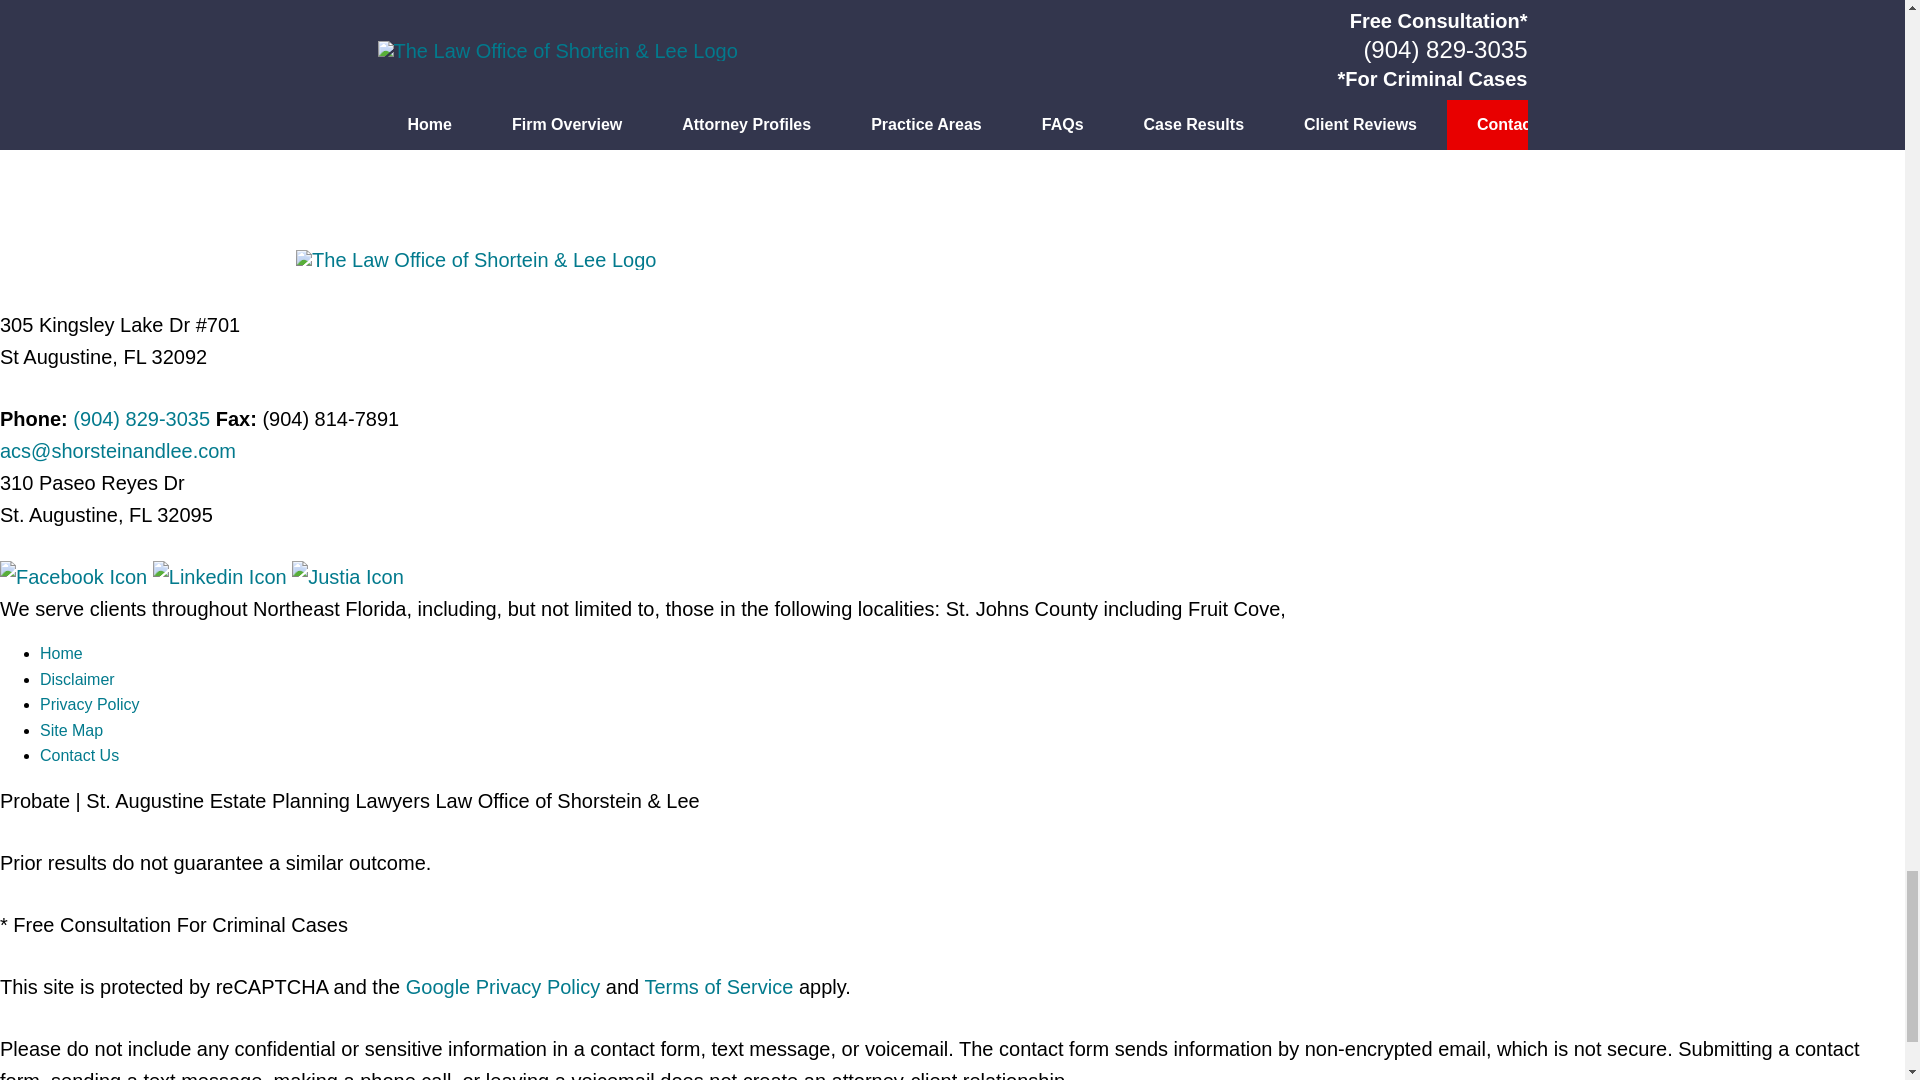 The height and width of the screenshot is (1080, 1920). What do you see at coordinates (90, 704) in the screenshot?
I see `Privacy Policy` at bounding box center [90, 704].